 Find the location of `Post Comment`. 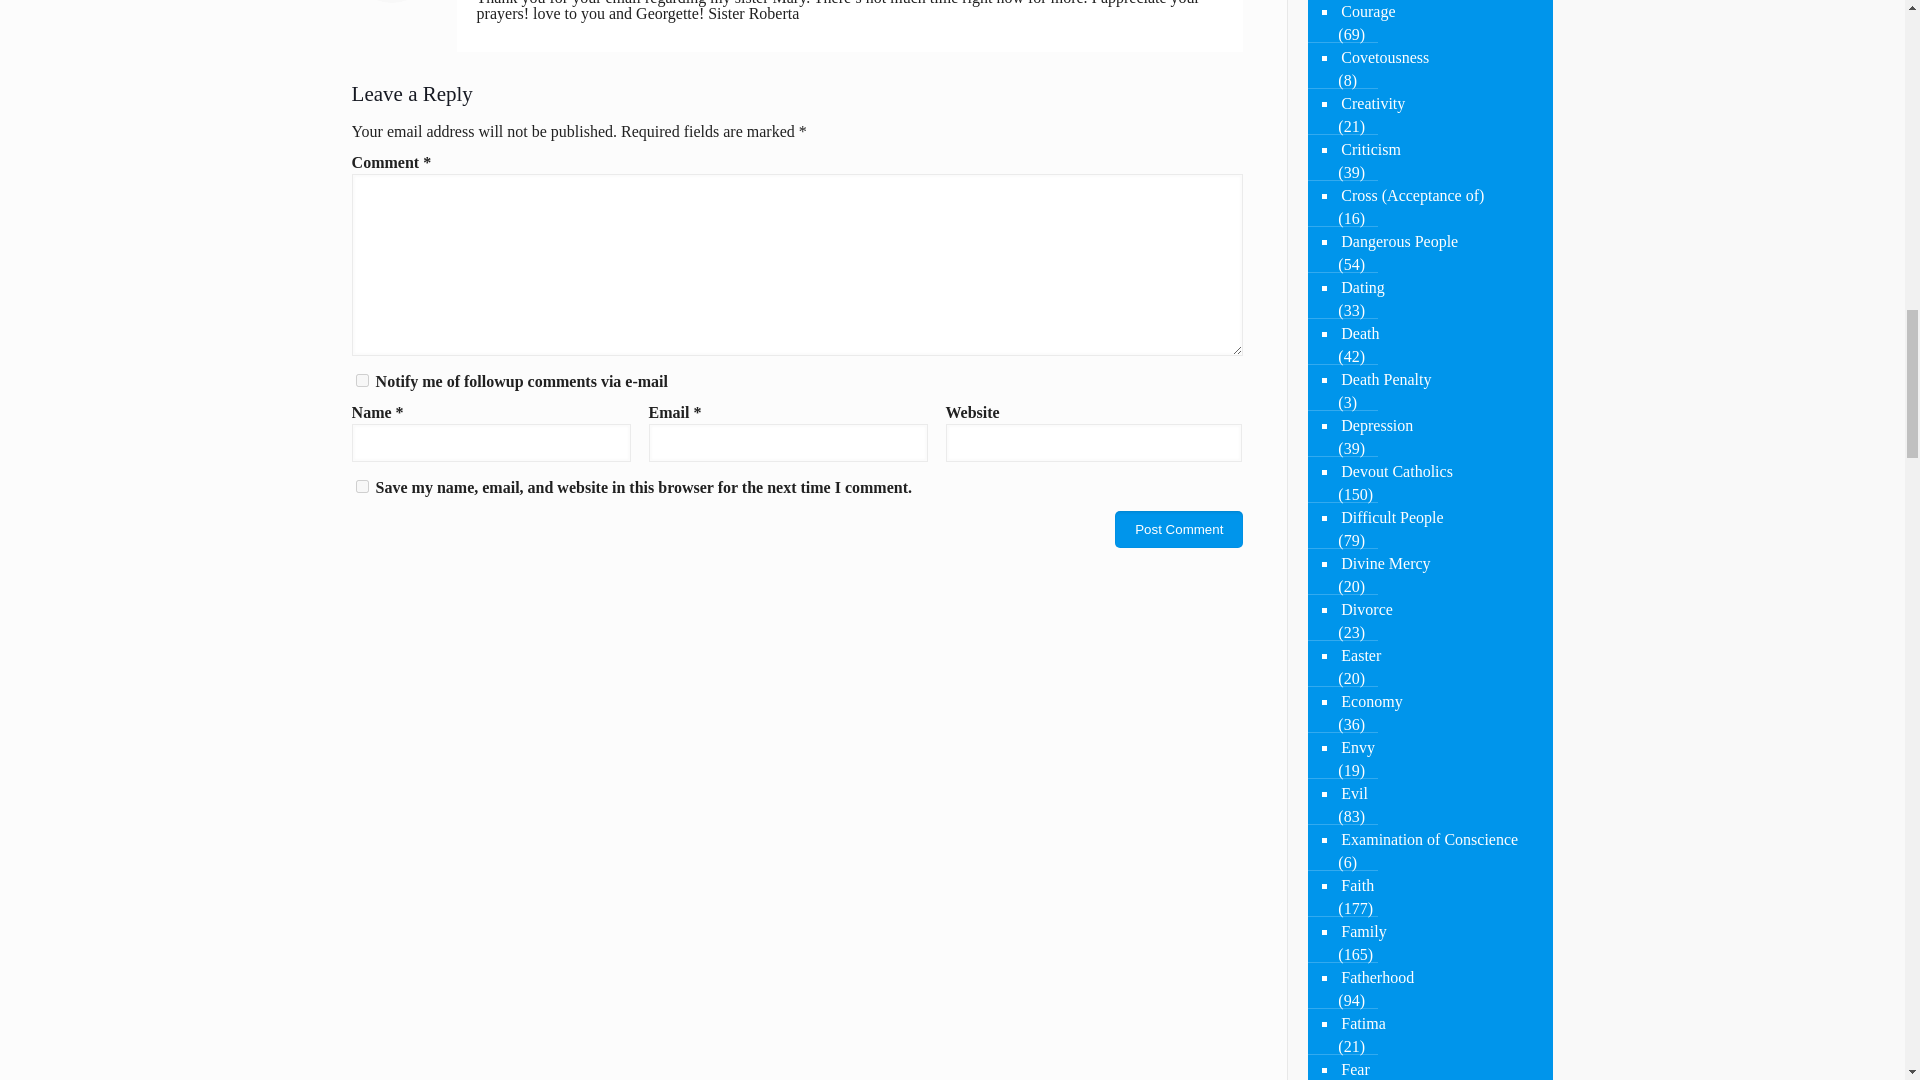

Post Comment is located at coordinates (1178, 528).